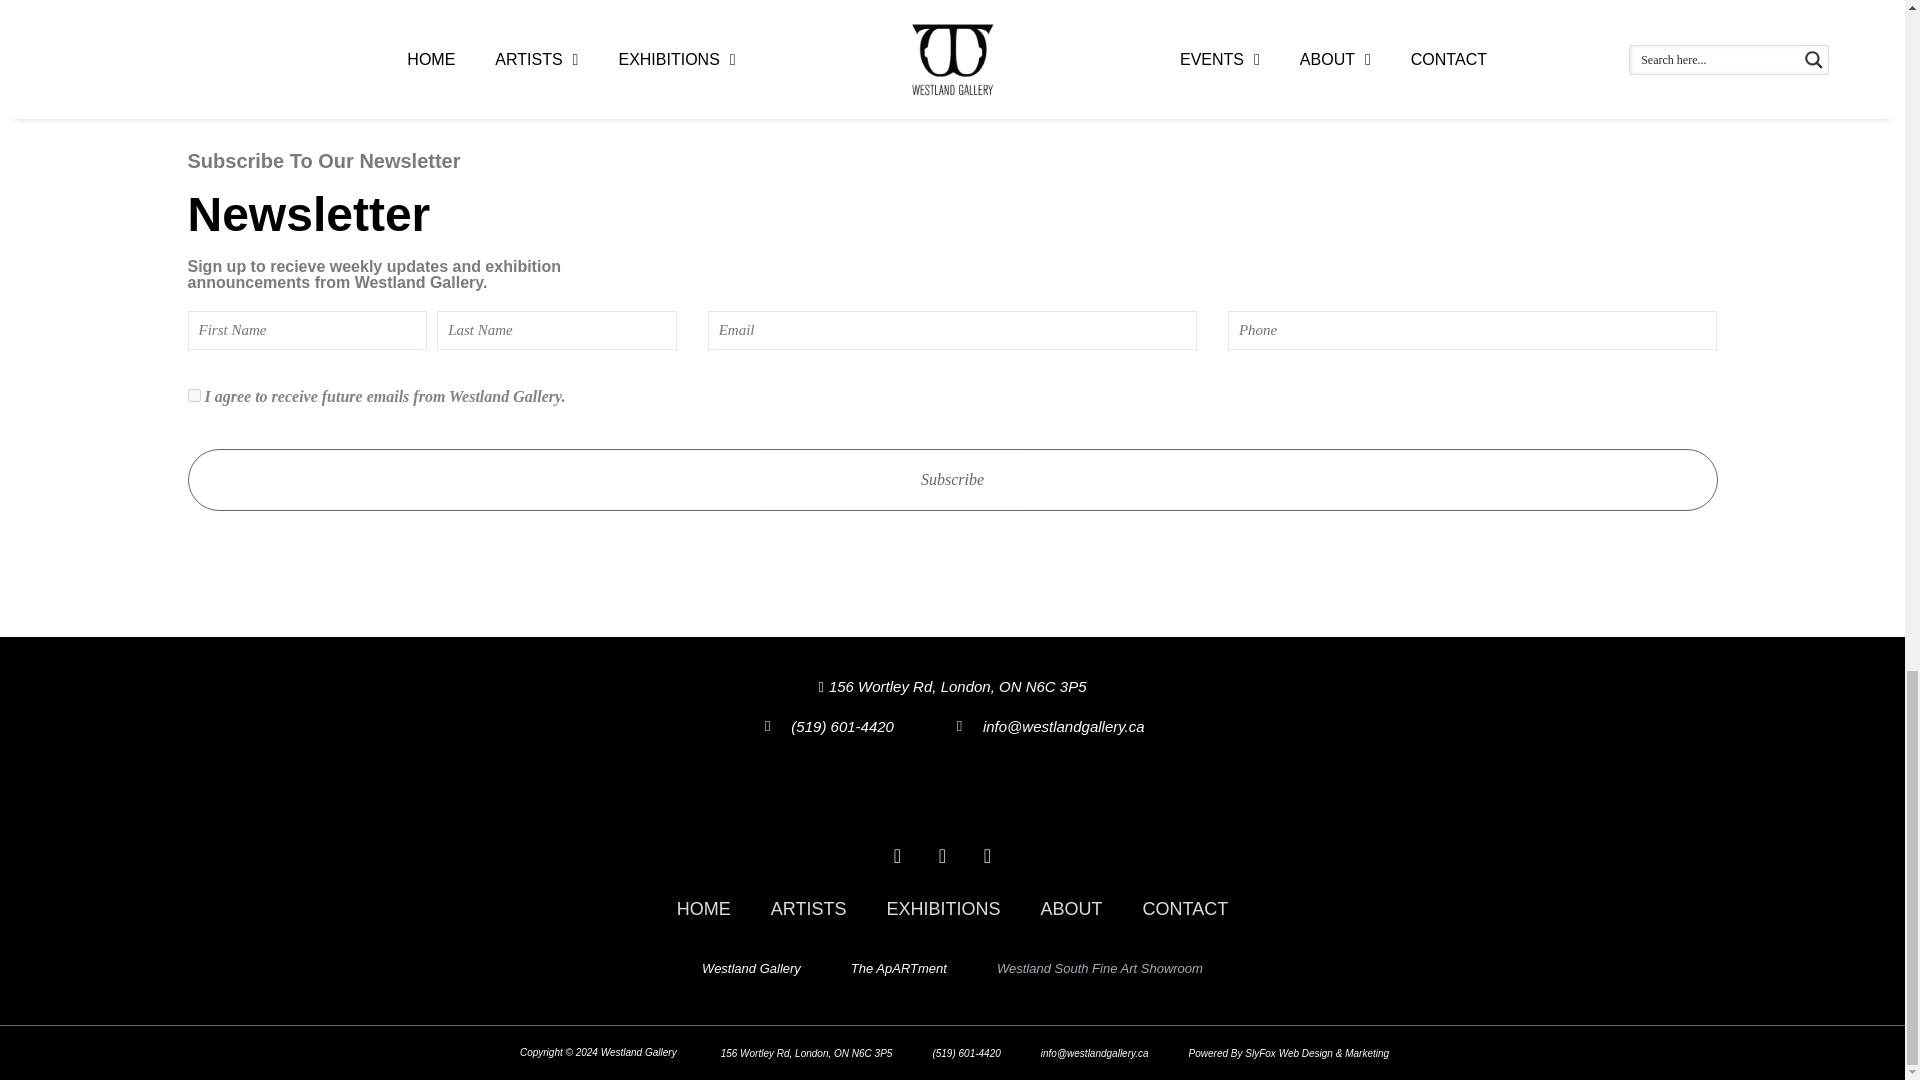 The height and width of the screenshot is (1080, 1920). Describe the element at coordinates (194, 394) in the screenshot. I see `1` at that location.